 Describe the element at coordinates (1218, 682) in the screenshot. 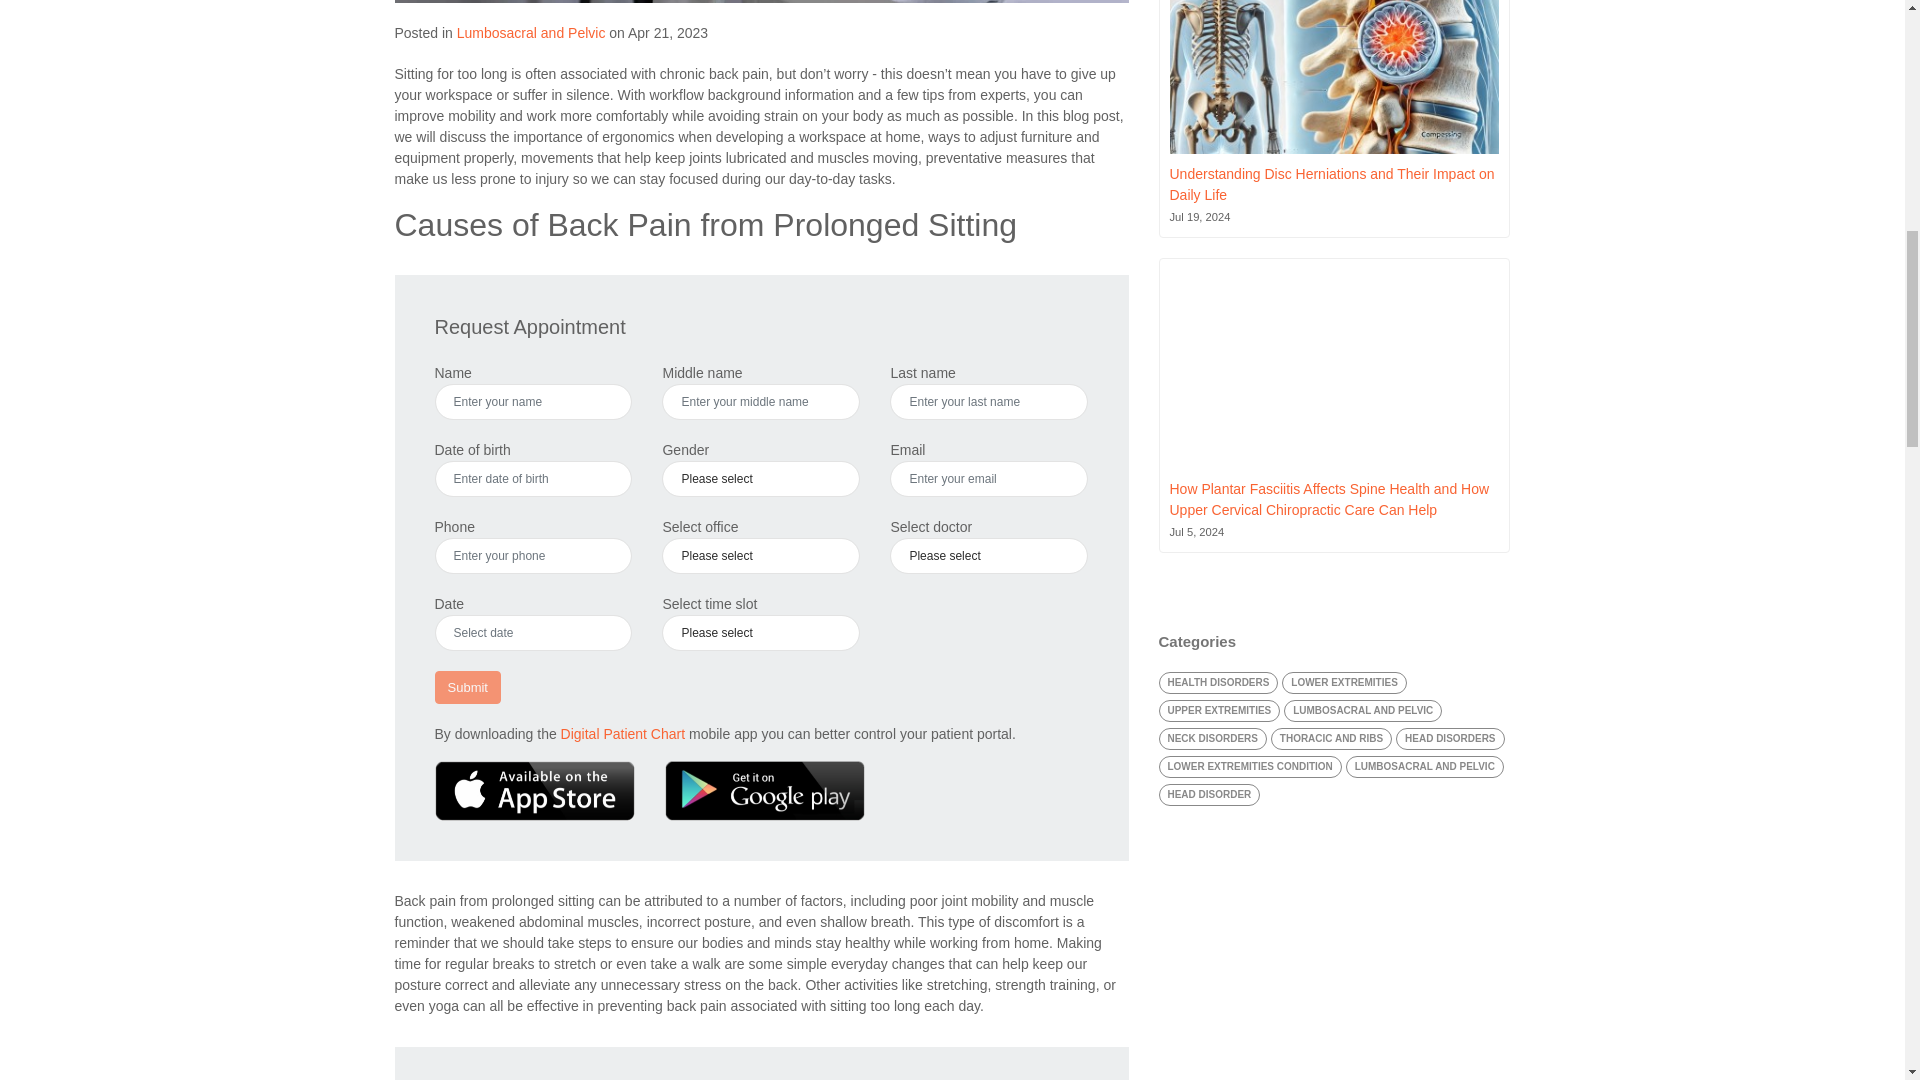

I see `HEALTH DISORDERS` at that location.